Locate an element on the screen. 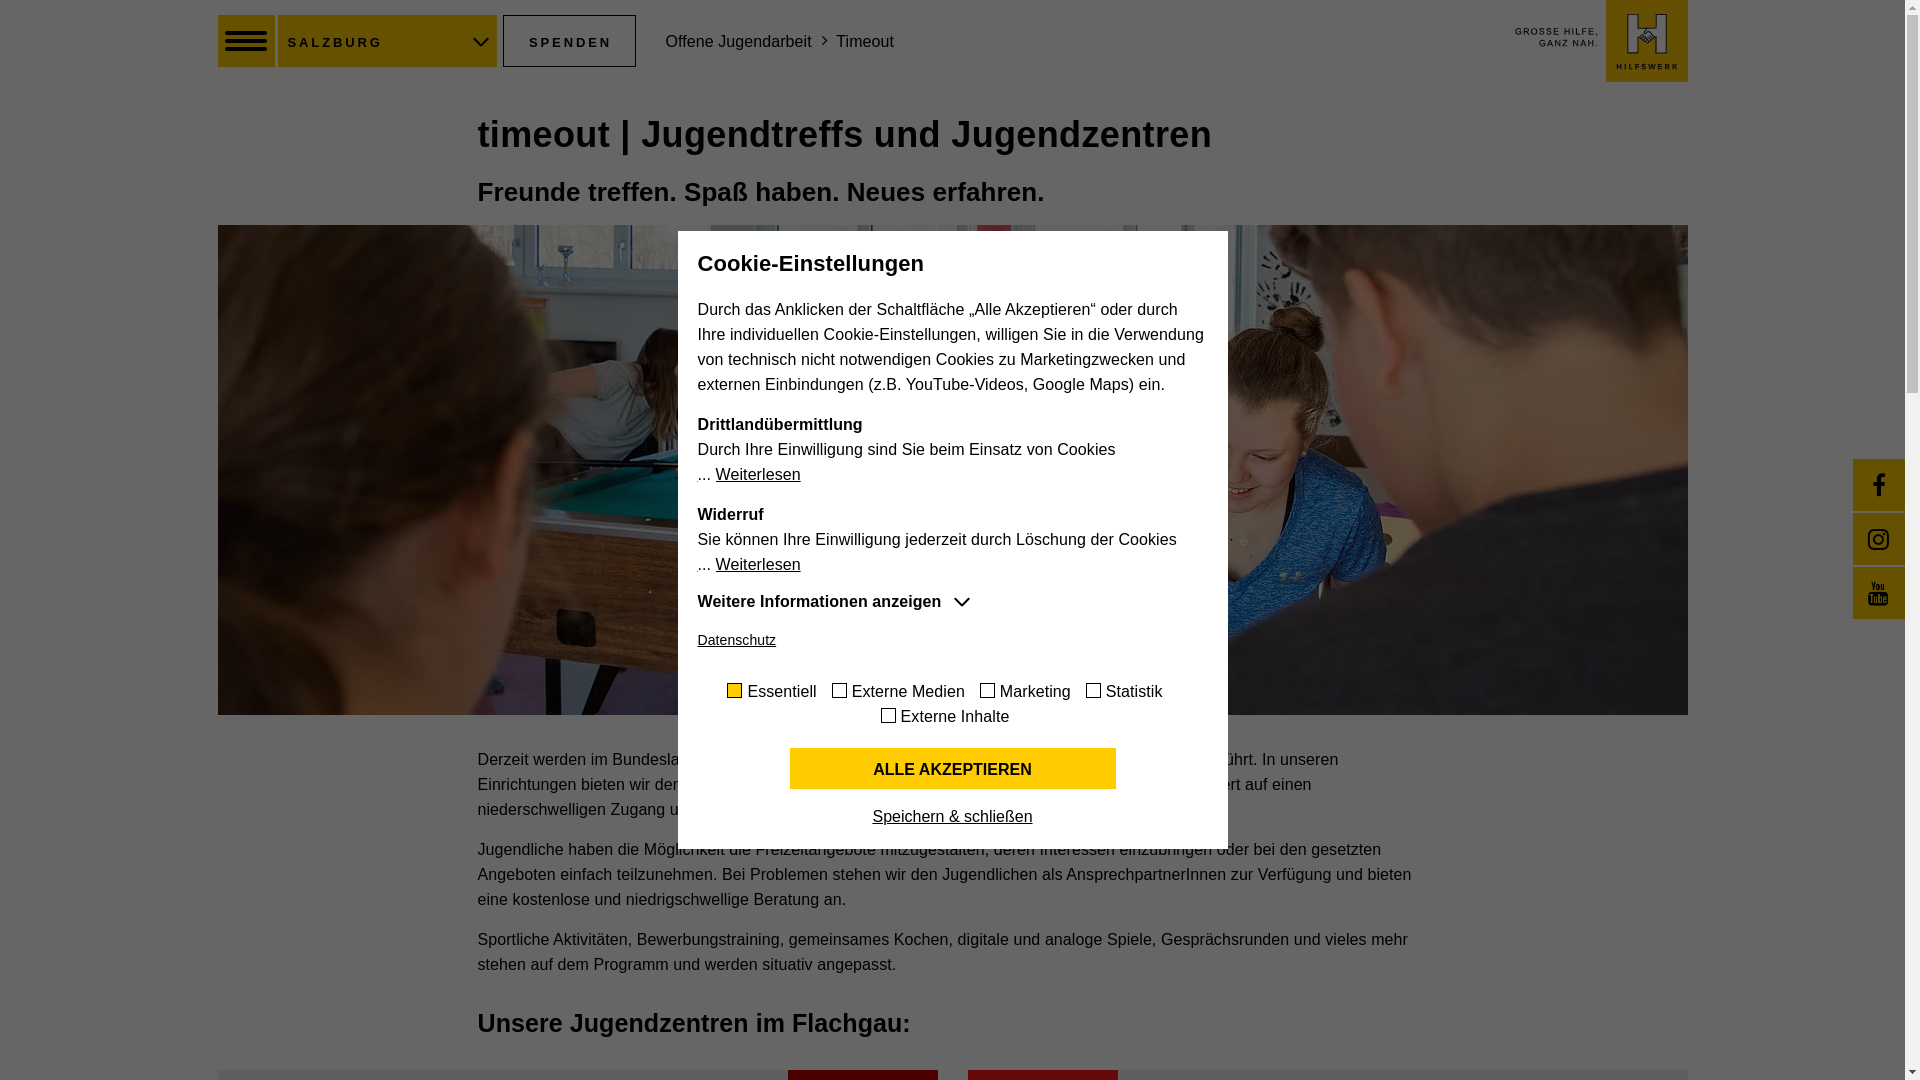 The width and height of the screenshot is (1920, 1080). Datenschutz is located at coordinates (738, 640).